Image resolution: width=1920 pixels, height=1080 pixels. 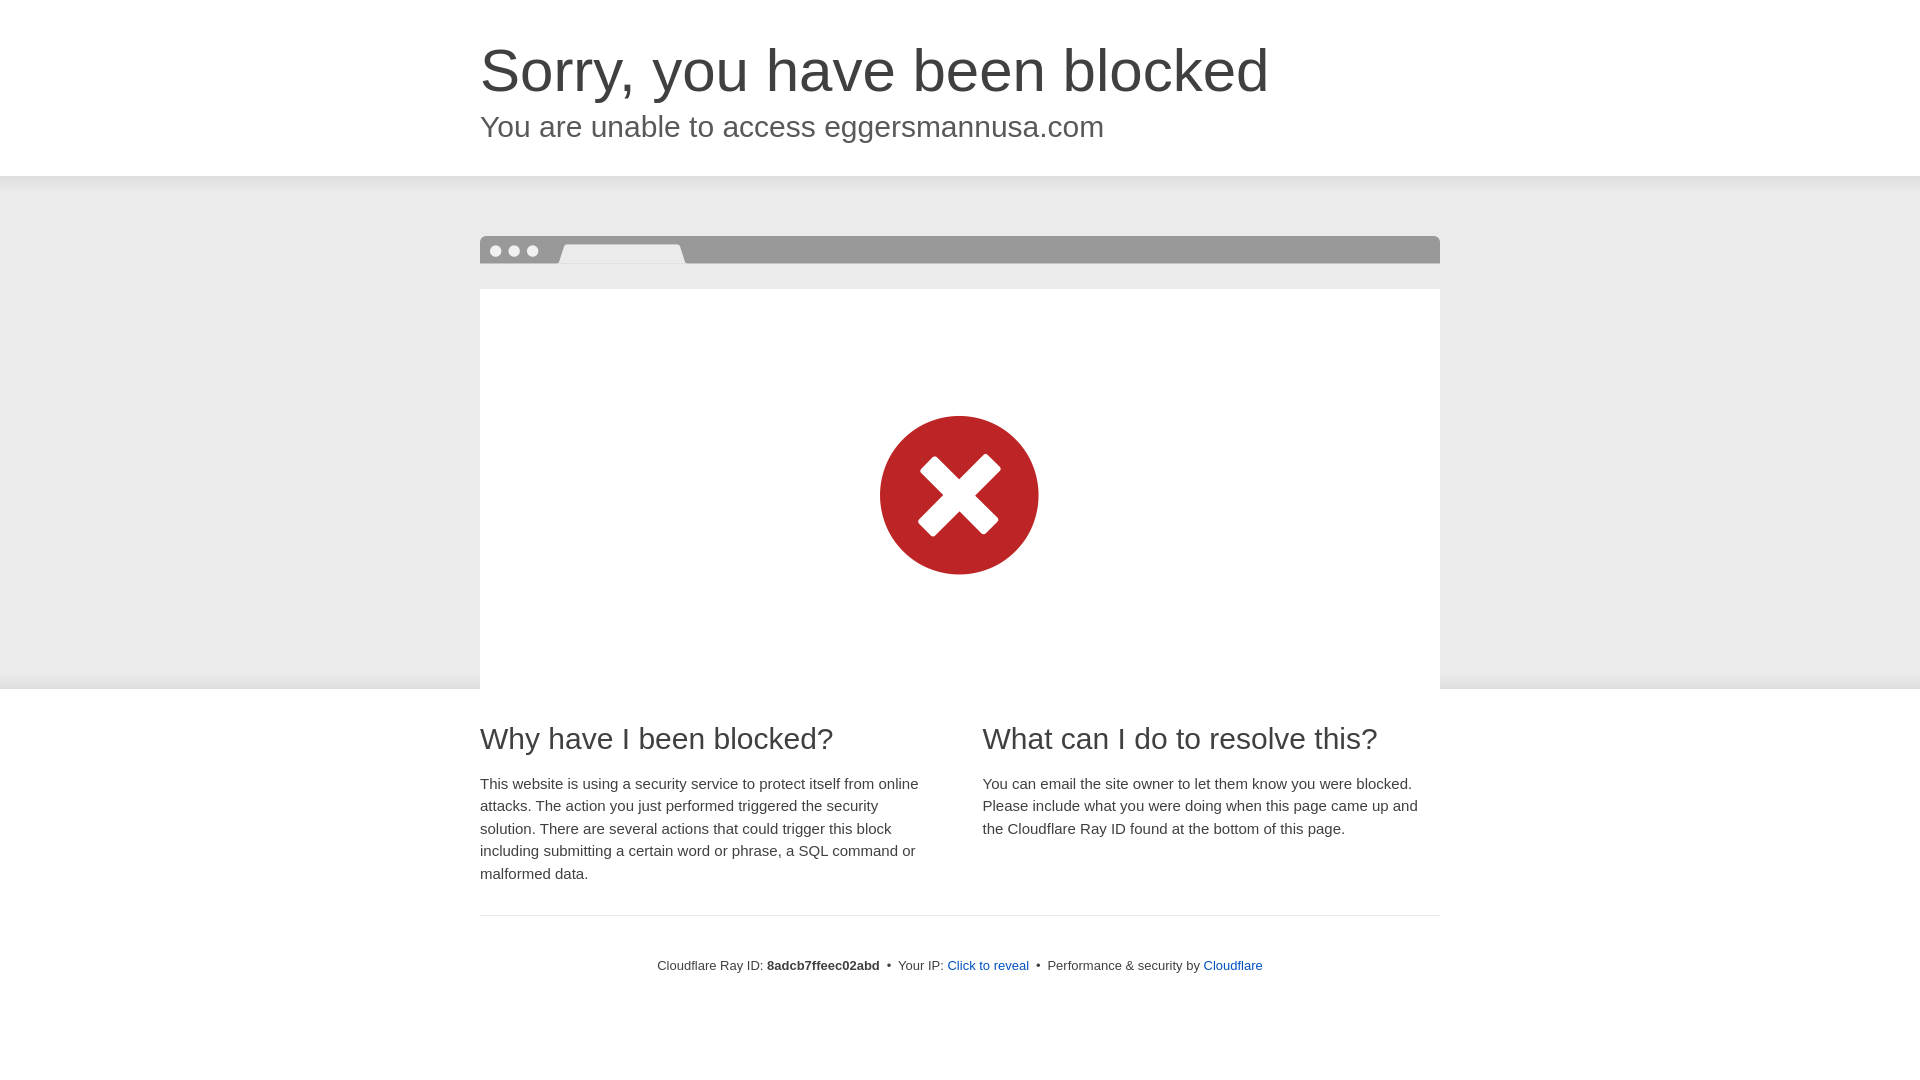 I want to click on Click to reveal, so click(x=988, y=966).